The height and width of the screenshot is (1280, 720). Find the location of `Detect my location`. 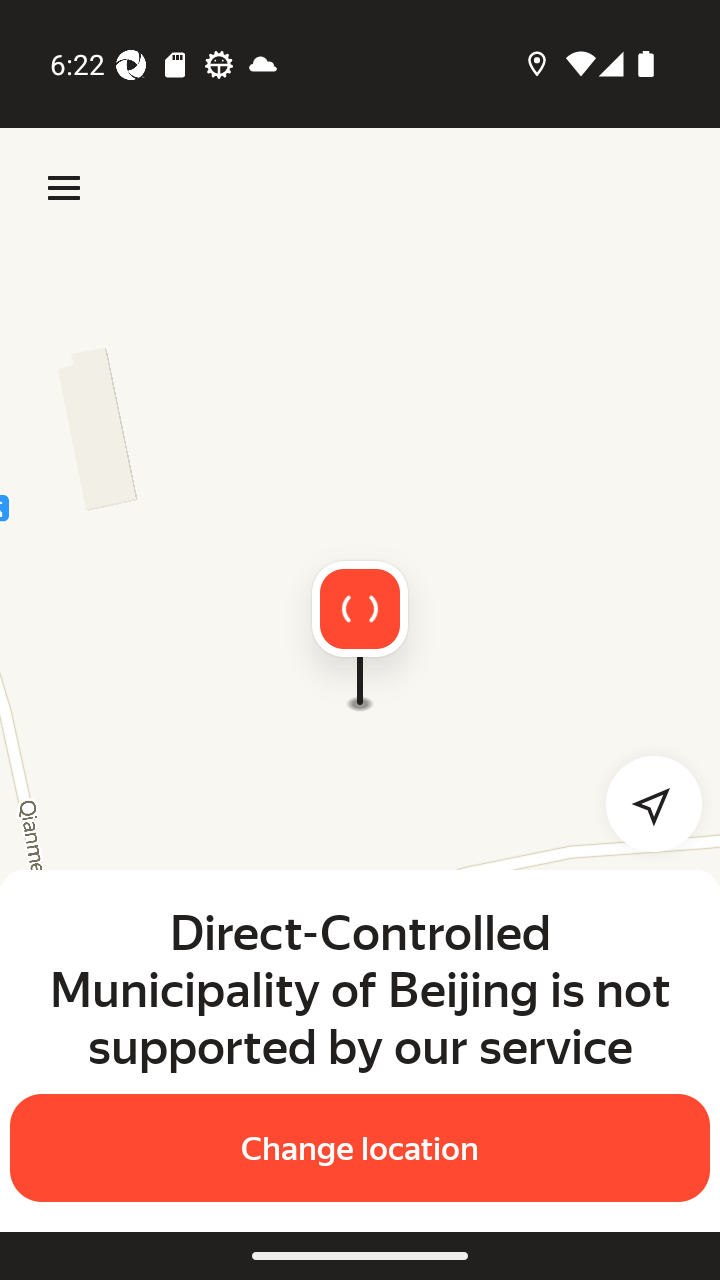

Detect my location is located at coordinates (642, 804).